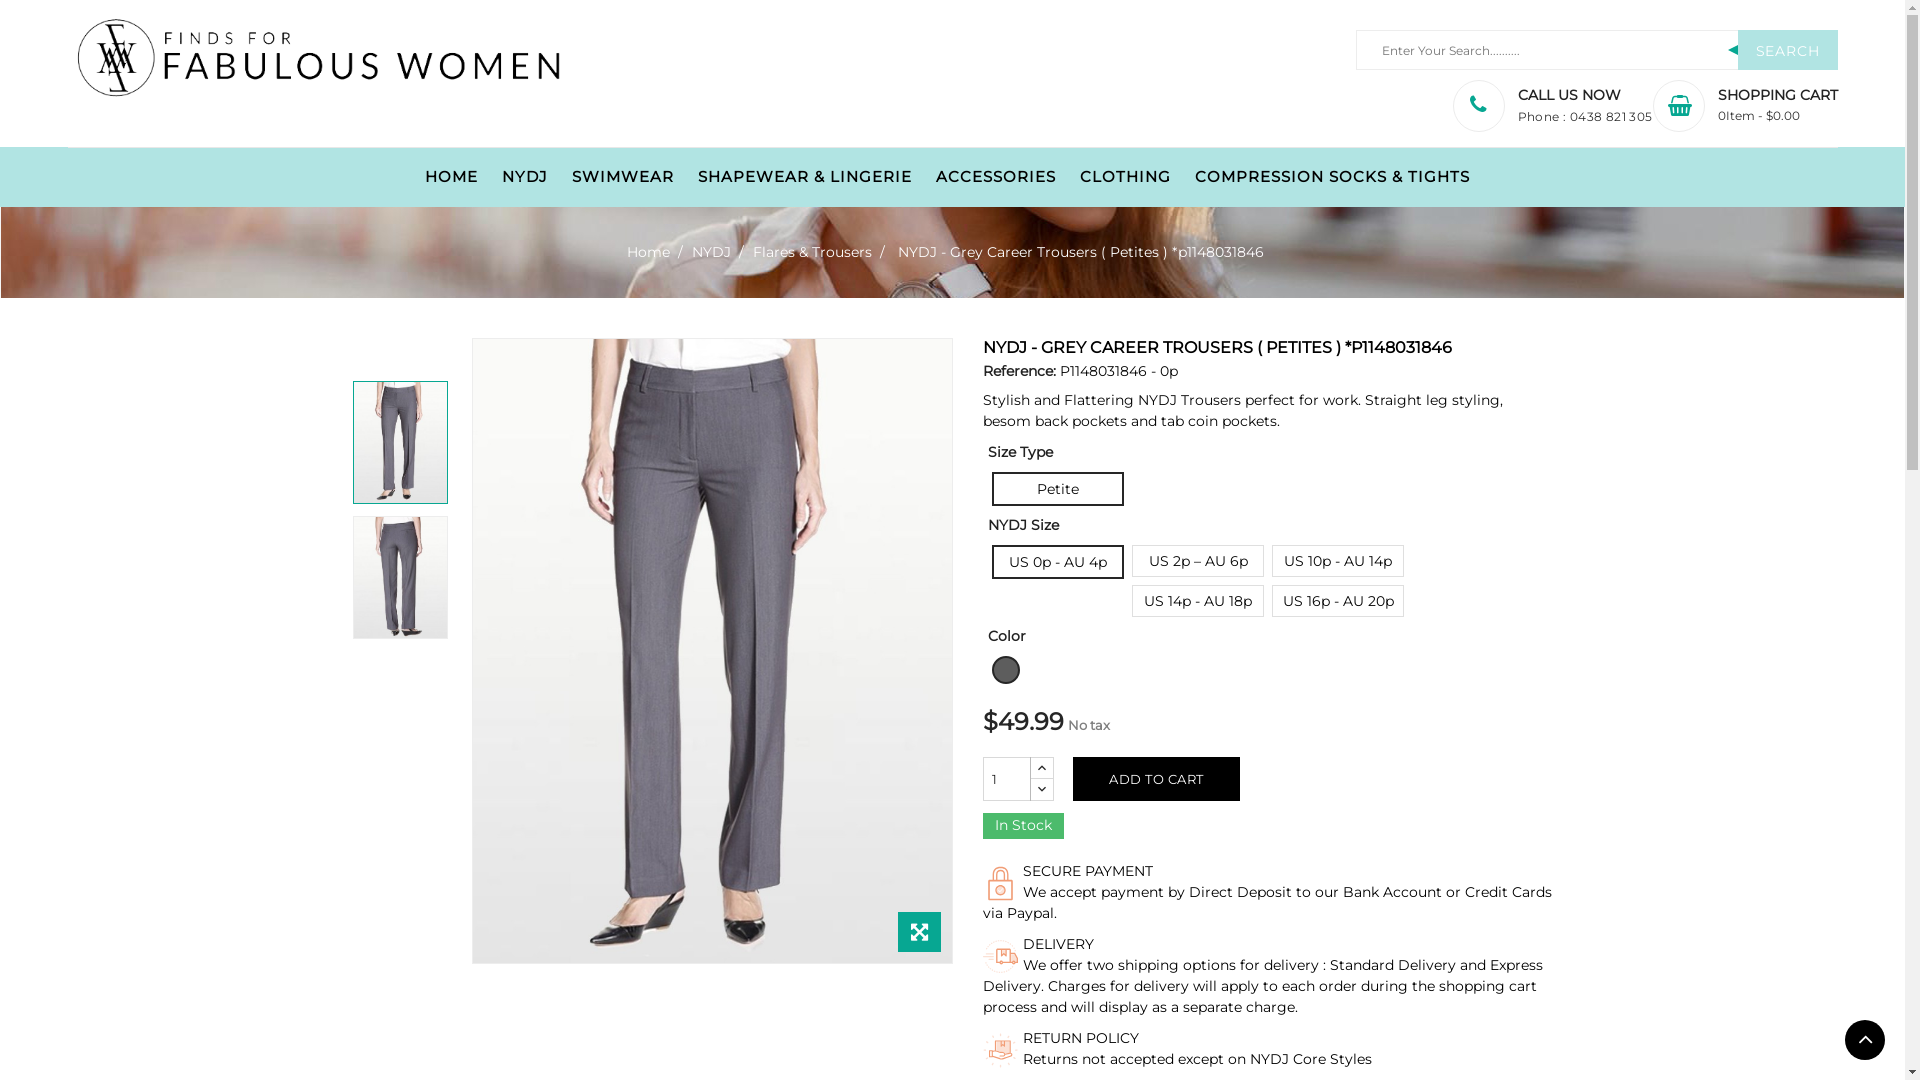  I want to click on SEARCH, so click(1788, 50).